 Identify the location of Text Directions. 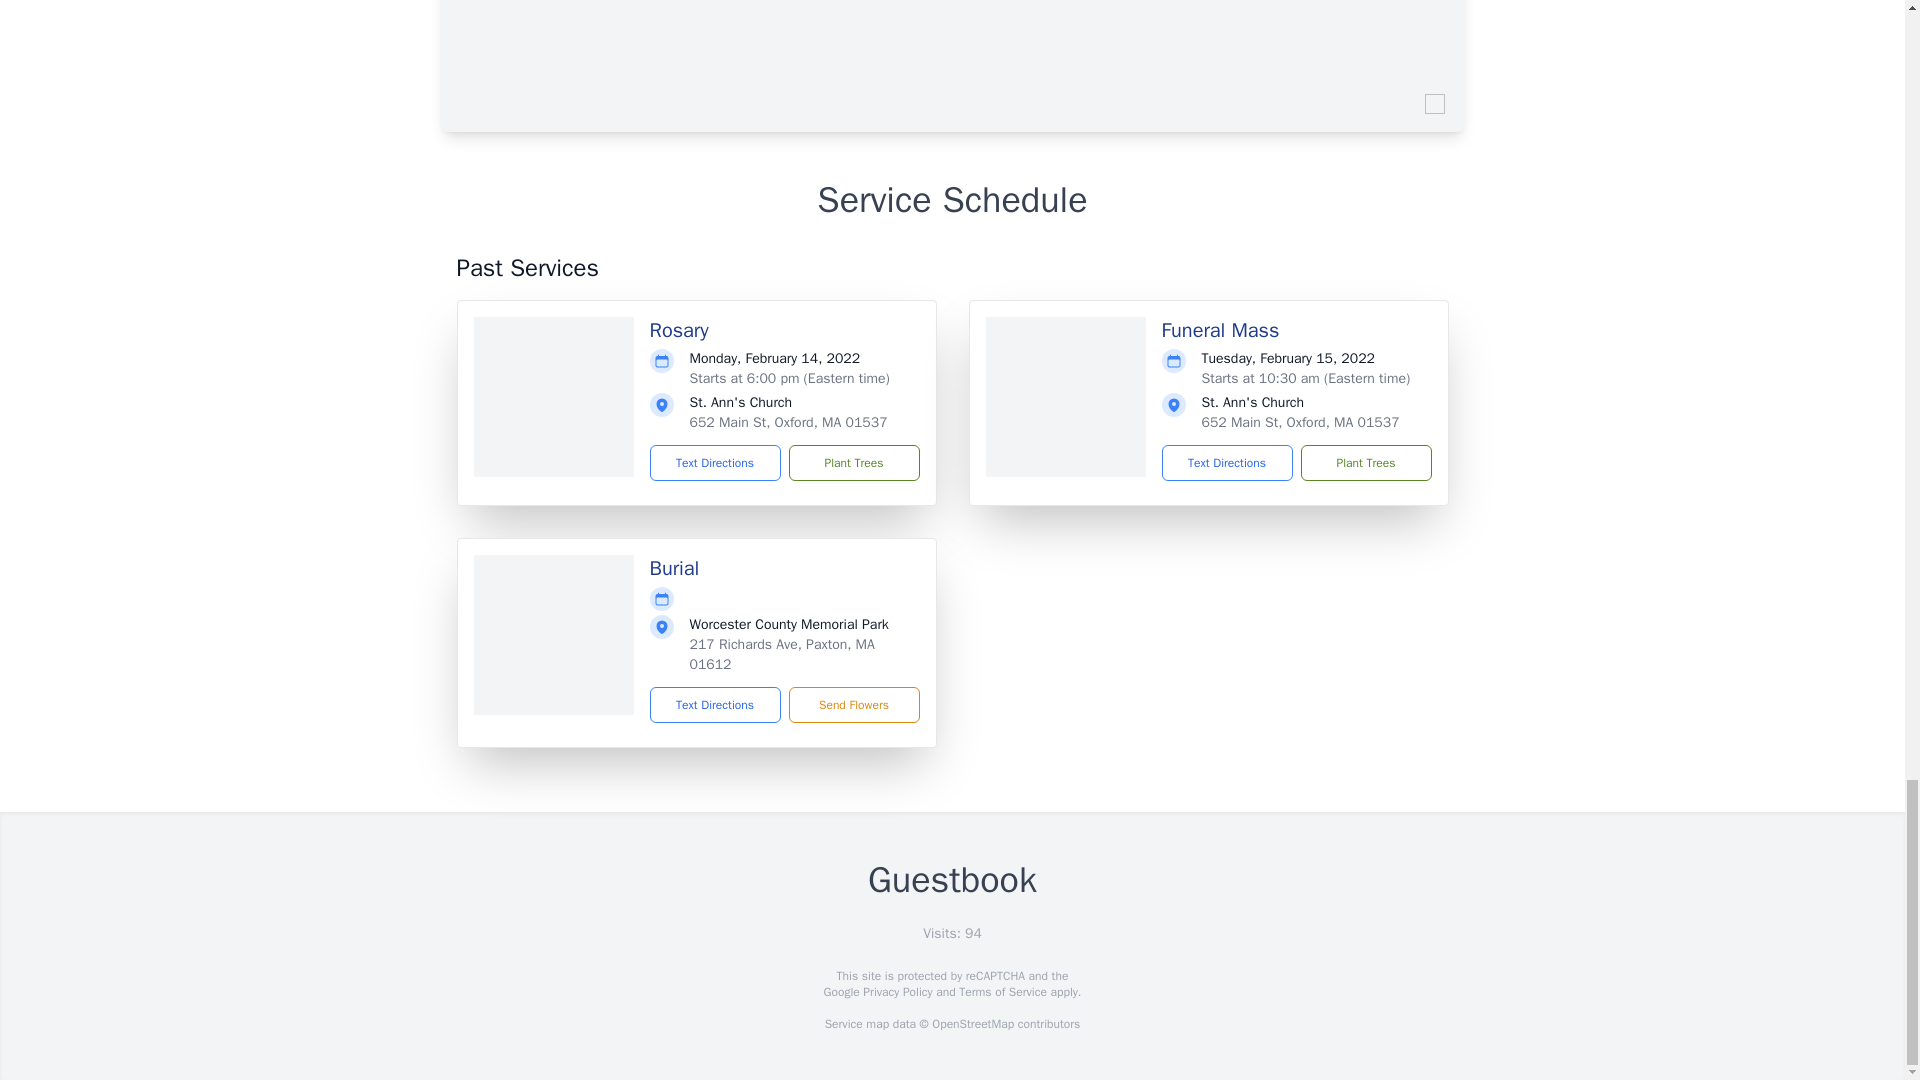
(716, 704).